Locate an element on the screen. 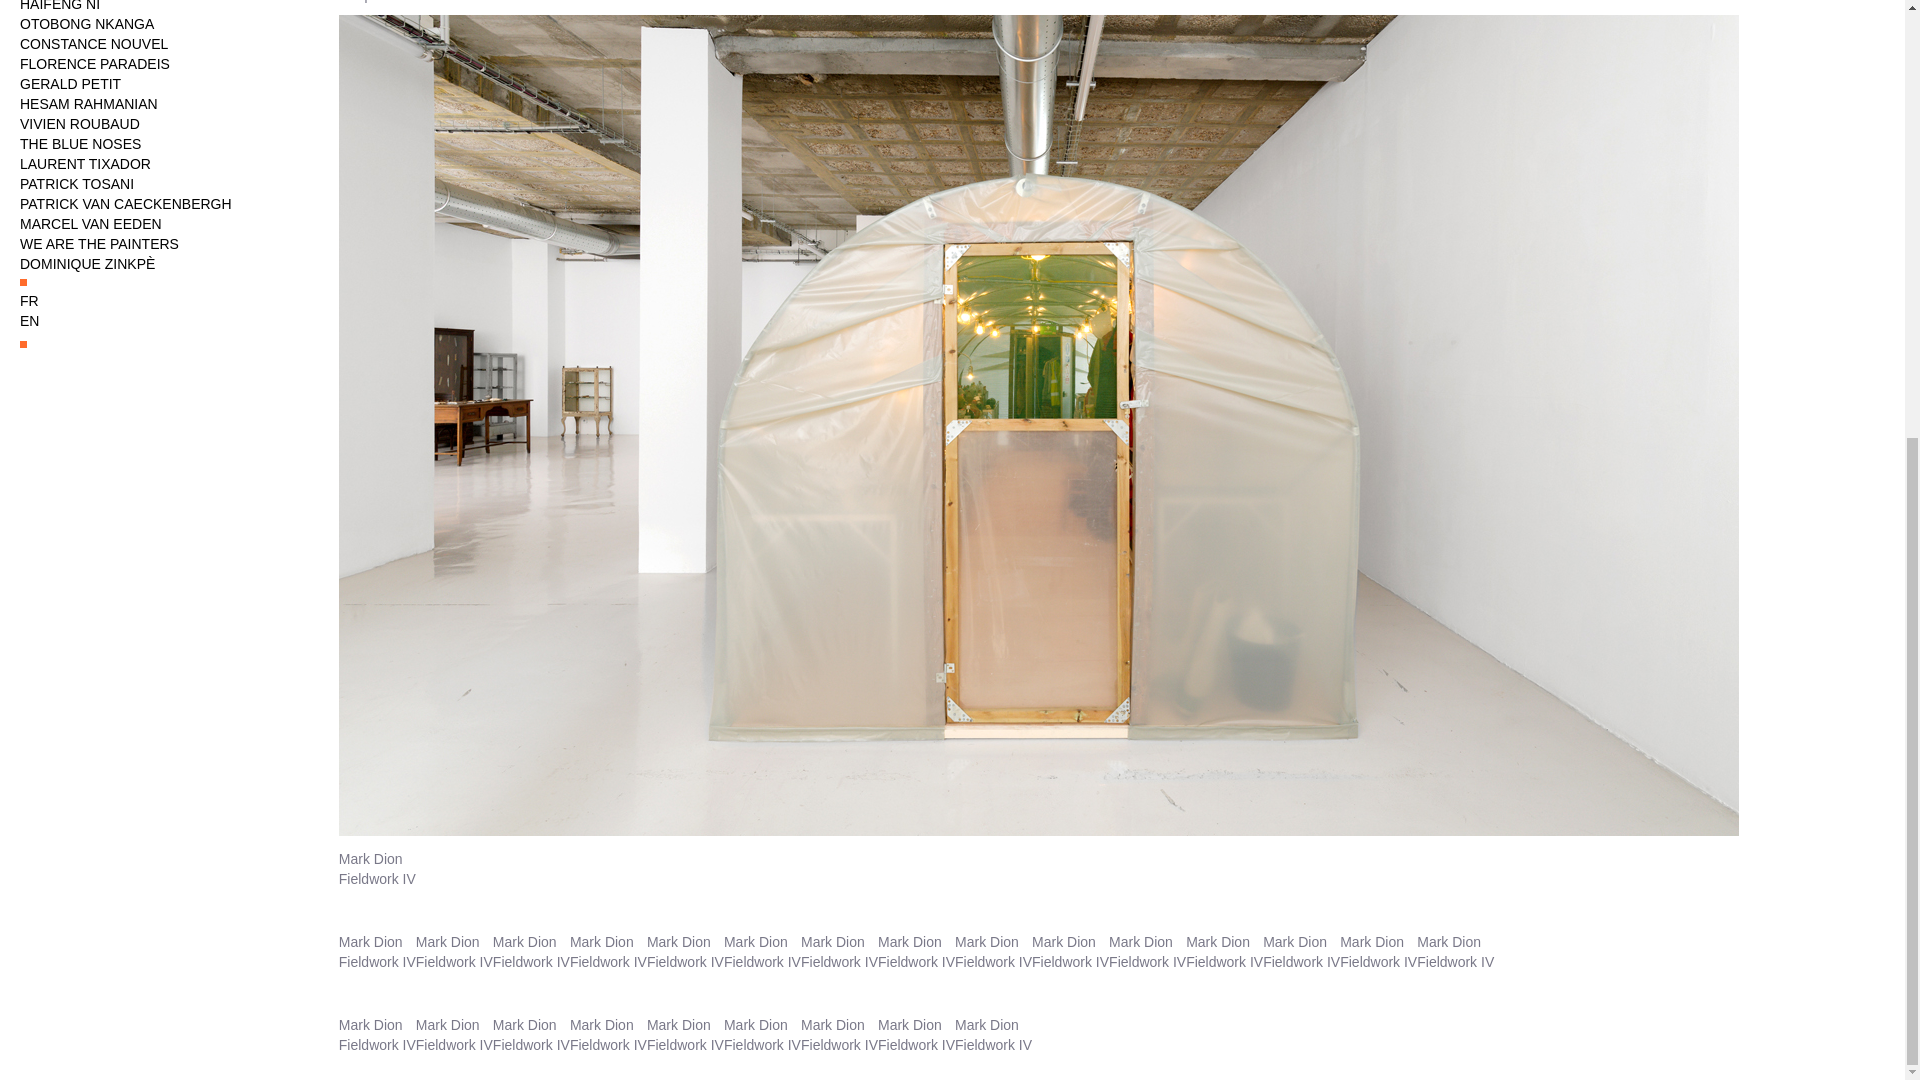 The image size is (1920, 1080). THE BLUE NOSES is located at coordinates (155, 144).